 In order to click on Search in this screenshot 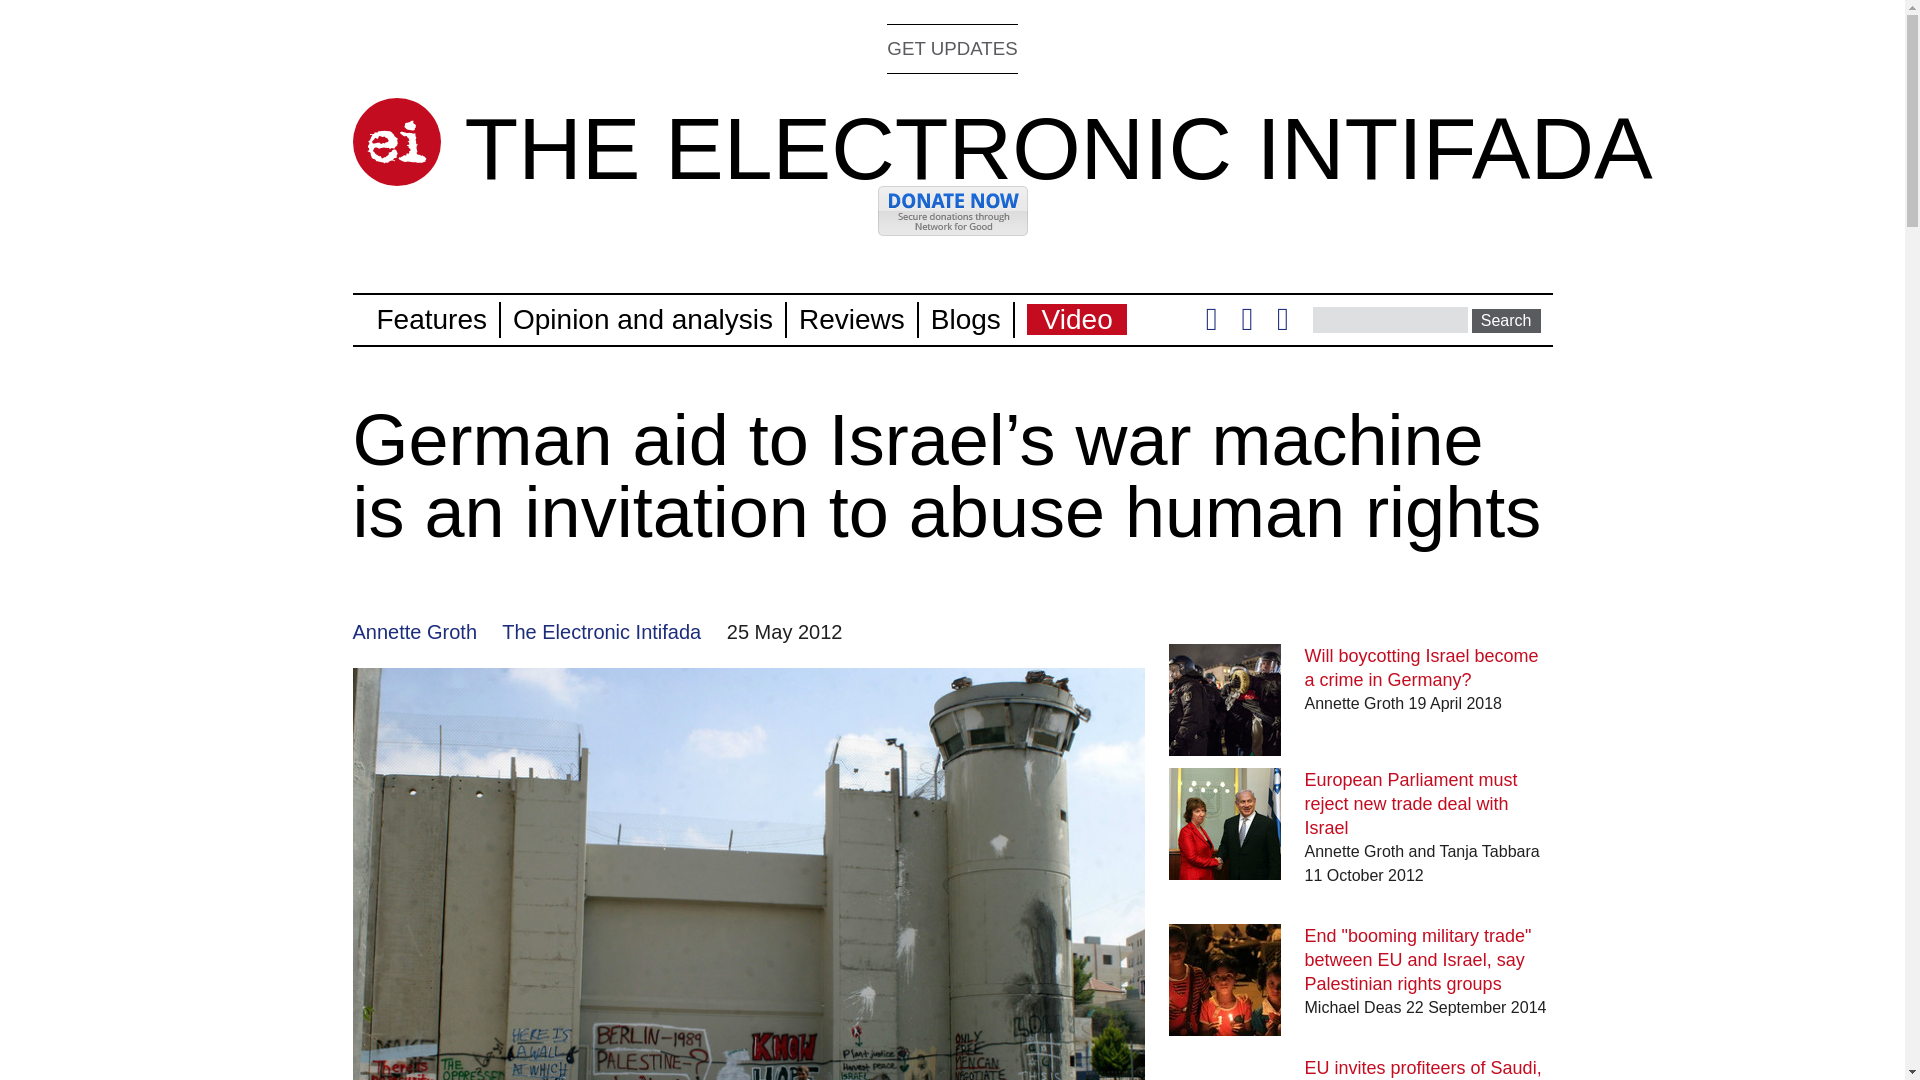, I will do `click(1506, 320)`.